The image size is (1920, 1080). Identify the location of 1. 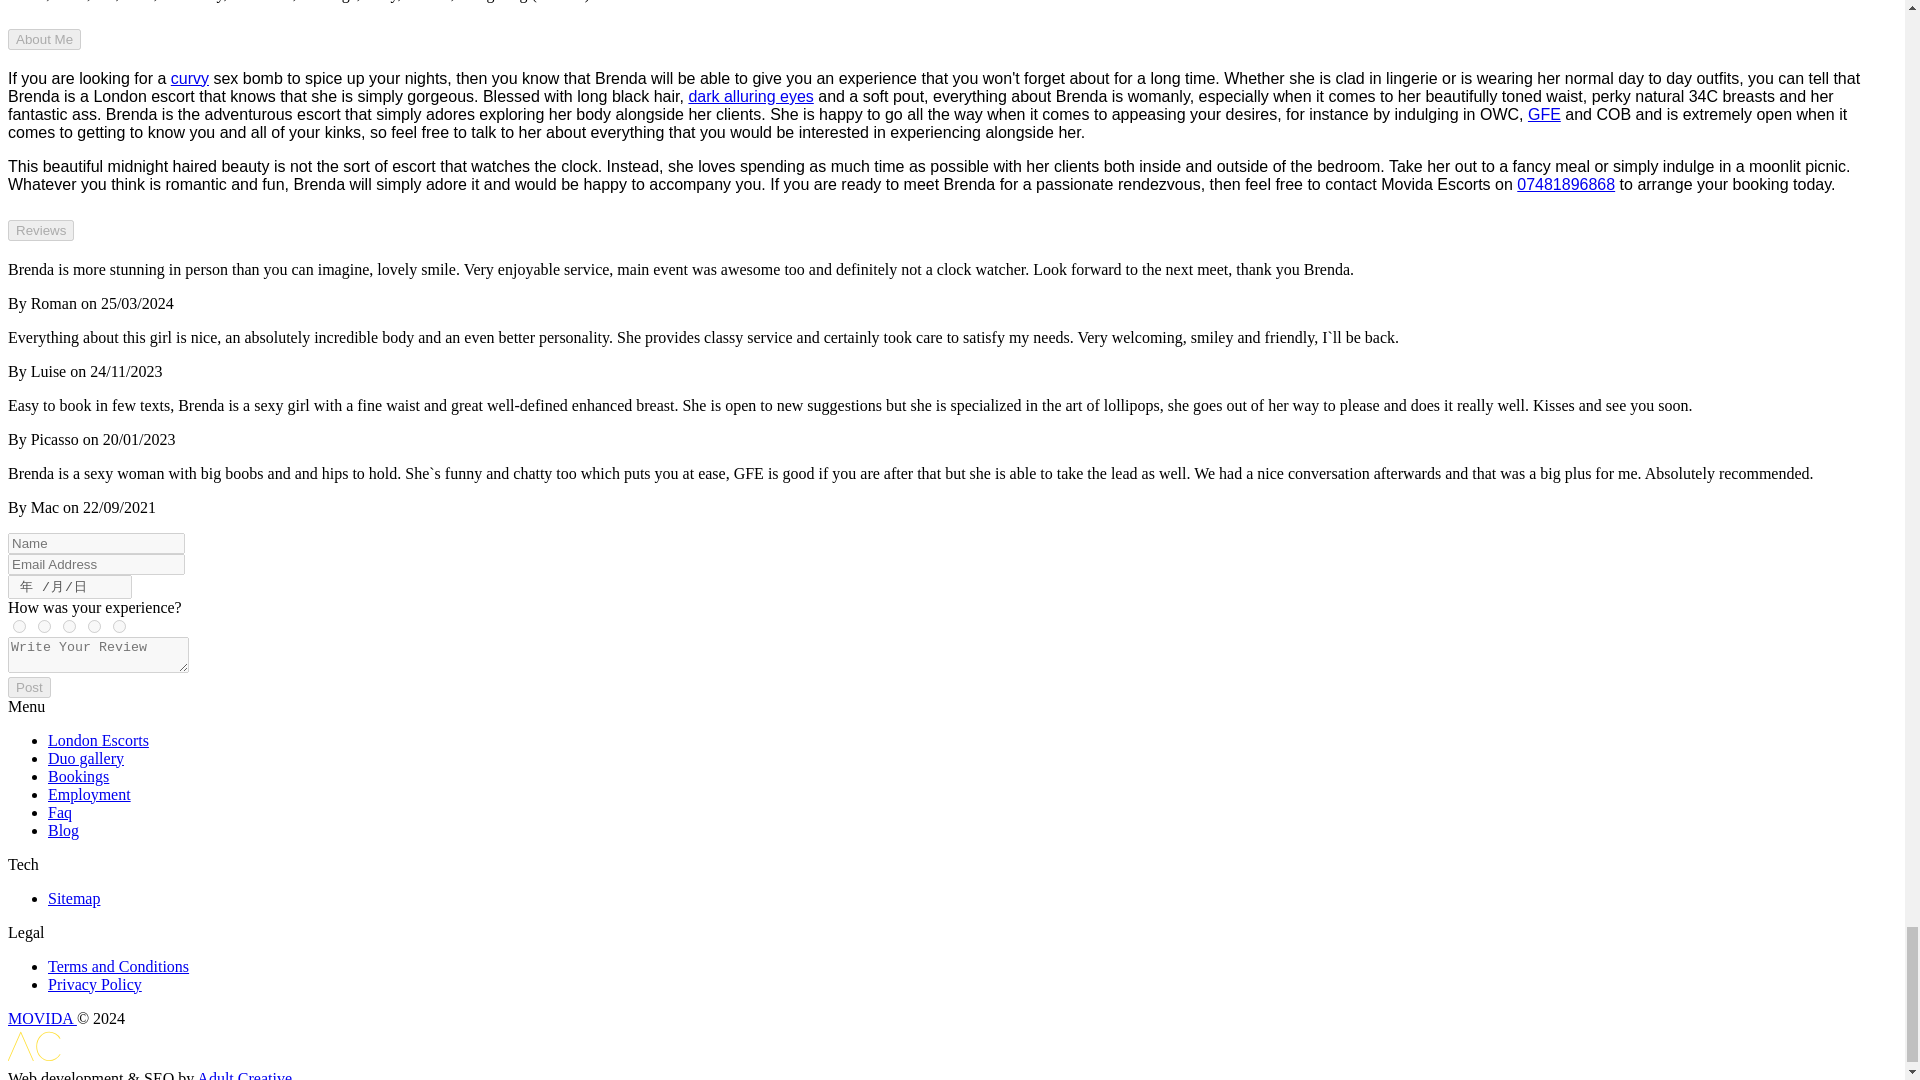
(120, 626).